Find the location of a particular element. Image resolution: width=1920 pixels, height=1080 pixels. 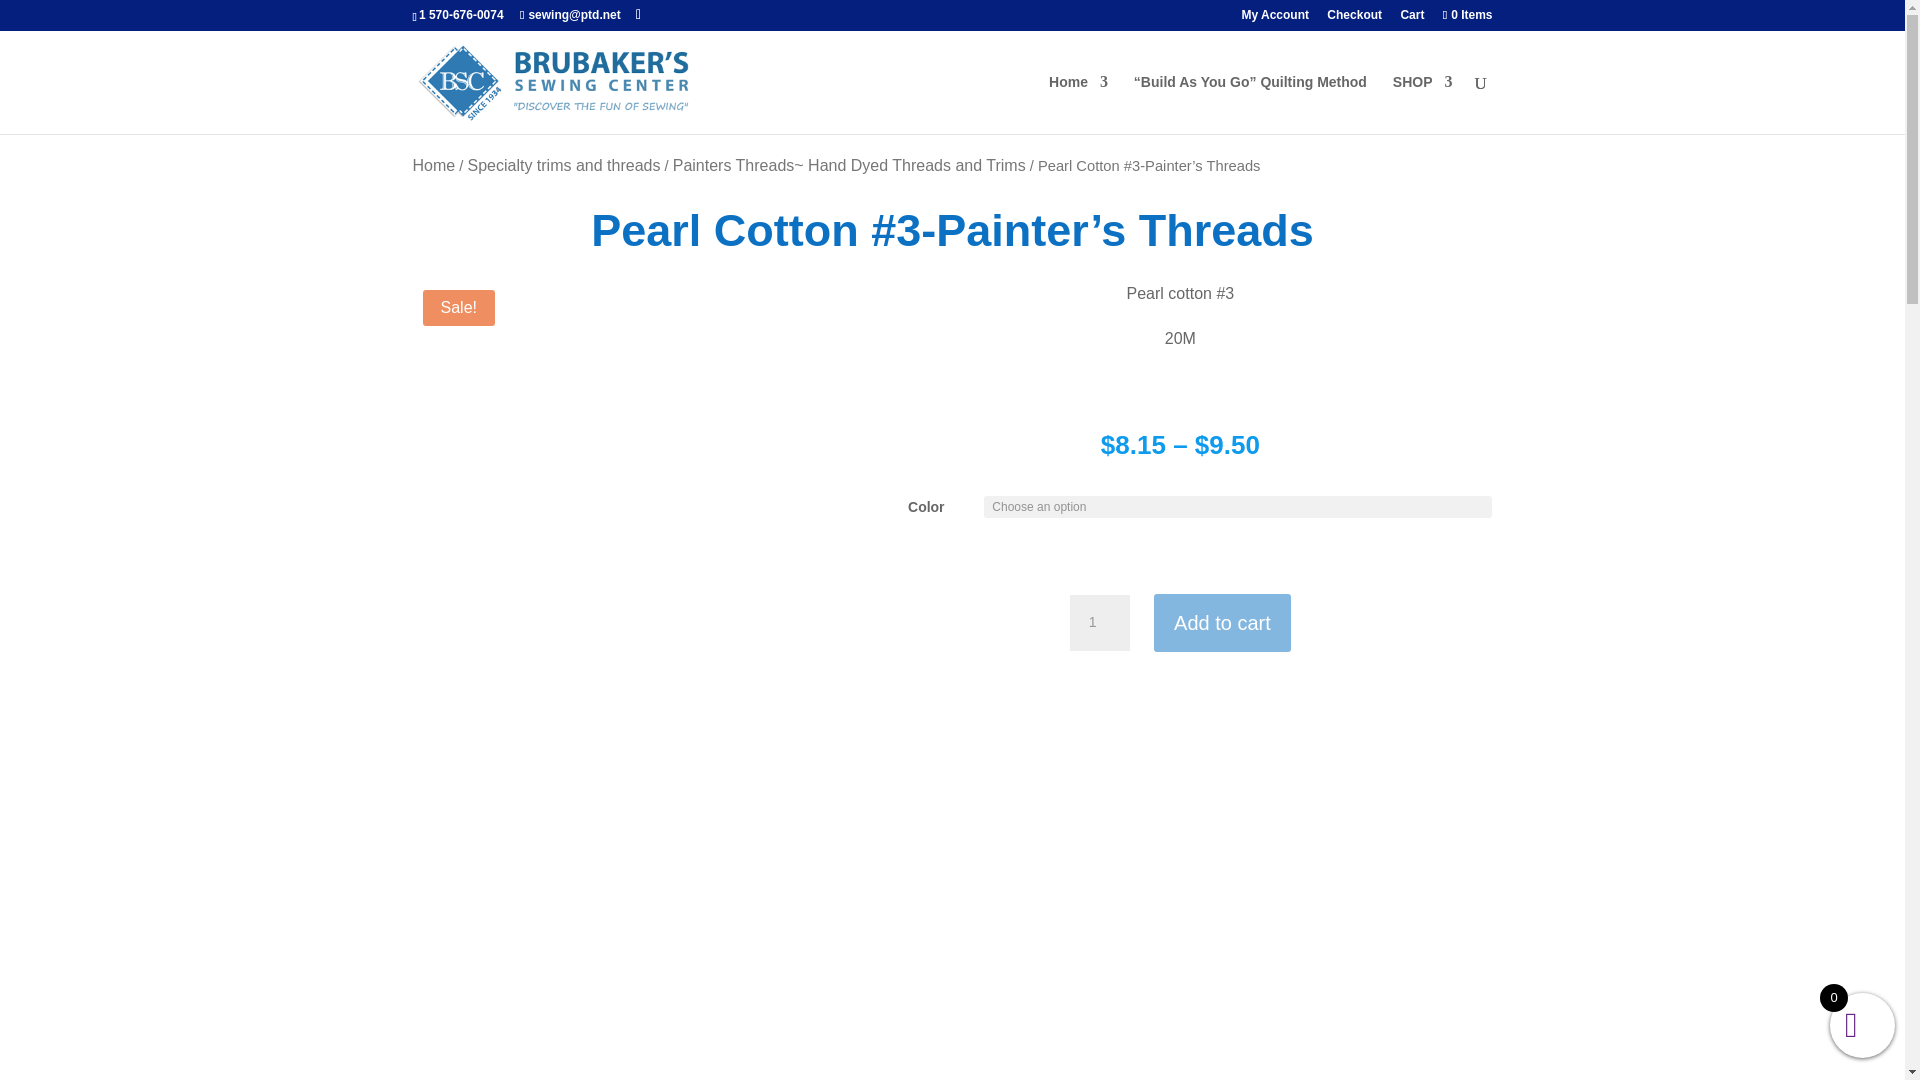

1 is located at coordinates (1100, 623).